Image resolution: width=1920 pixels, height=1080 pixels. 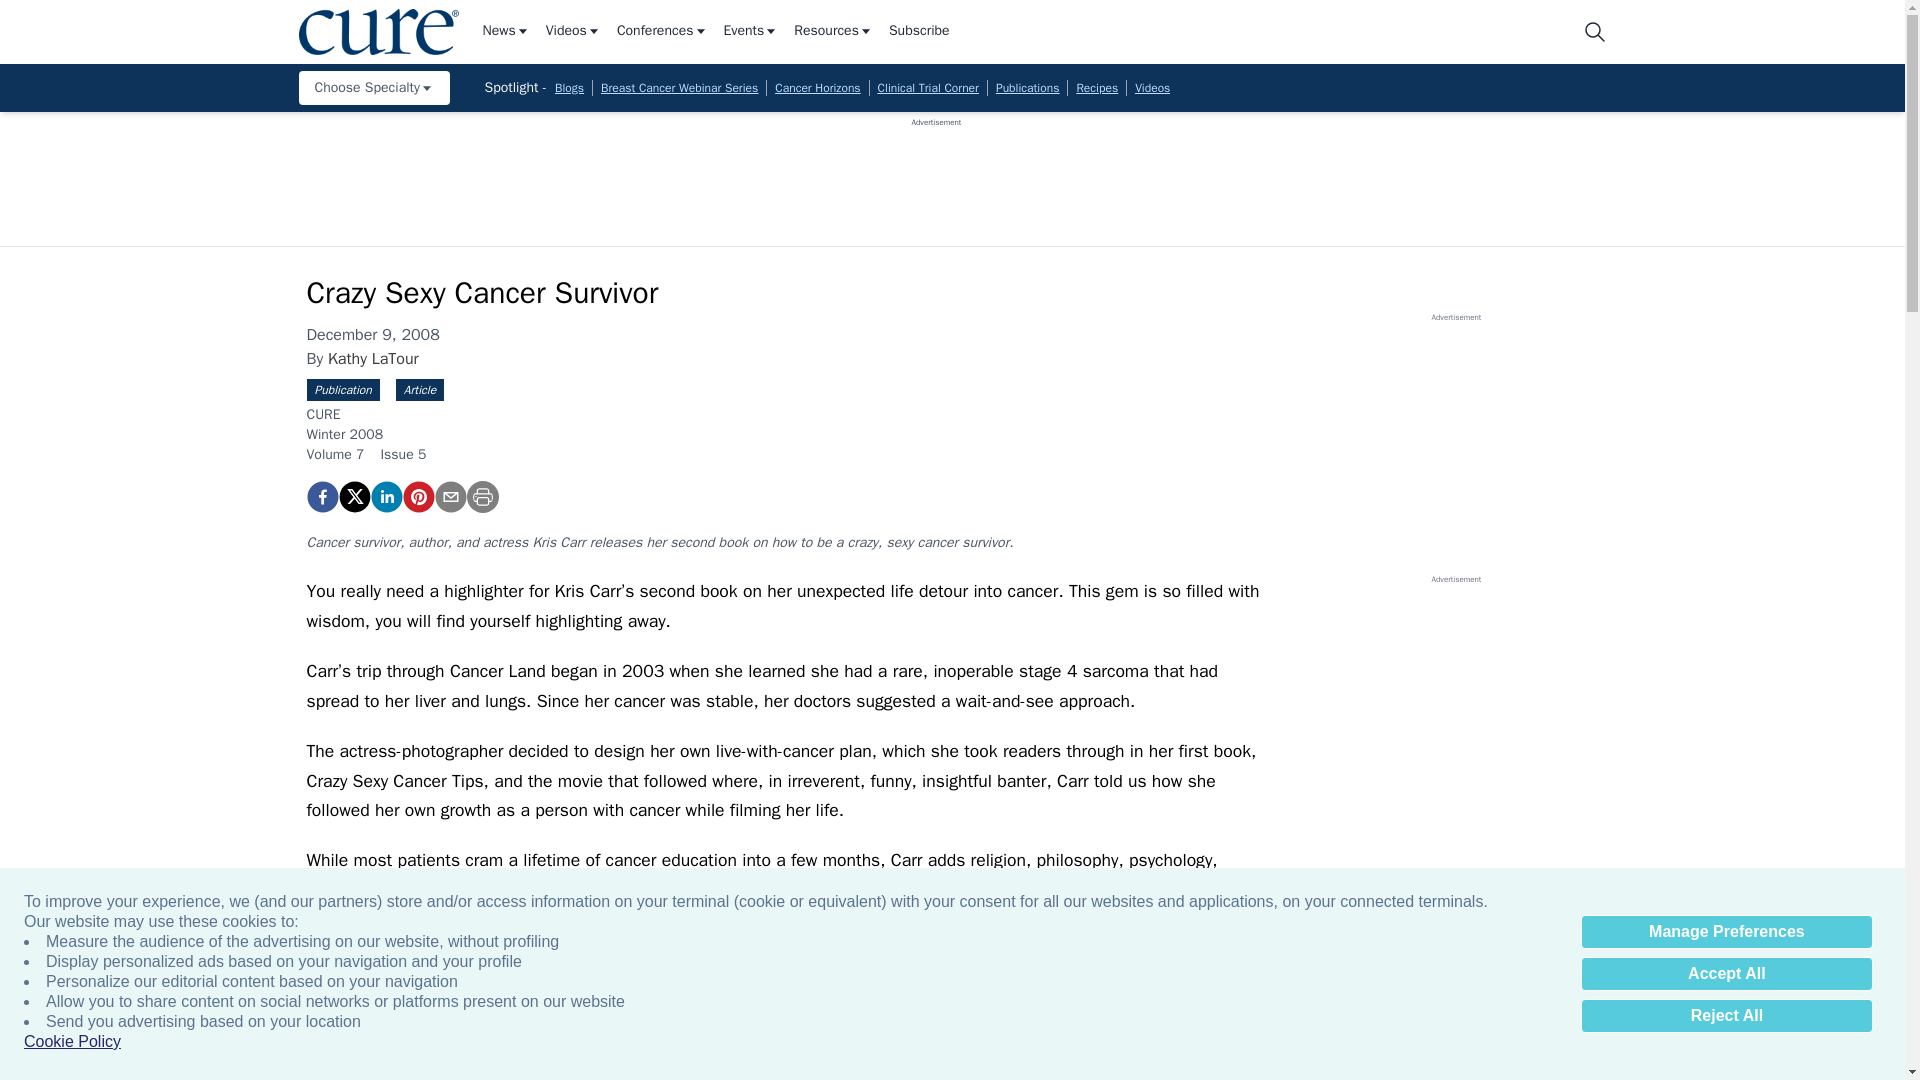 What do you see at coordinates (1726, 974) in the screenshot?
I see `Accept All` at bounding box center [1726, 974].